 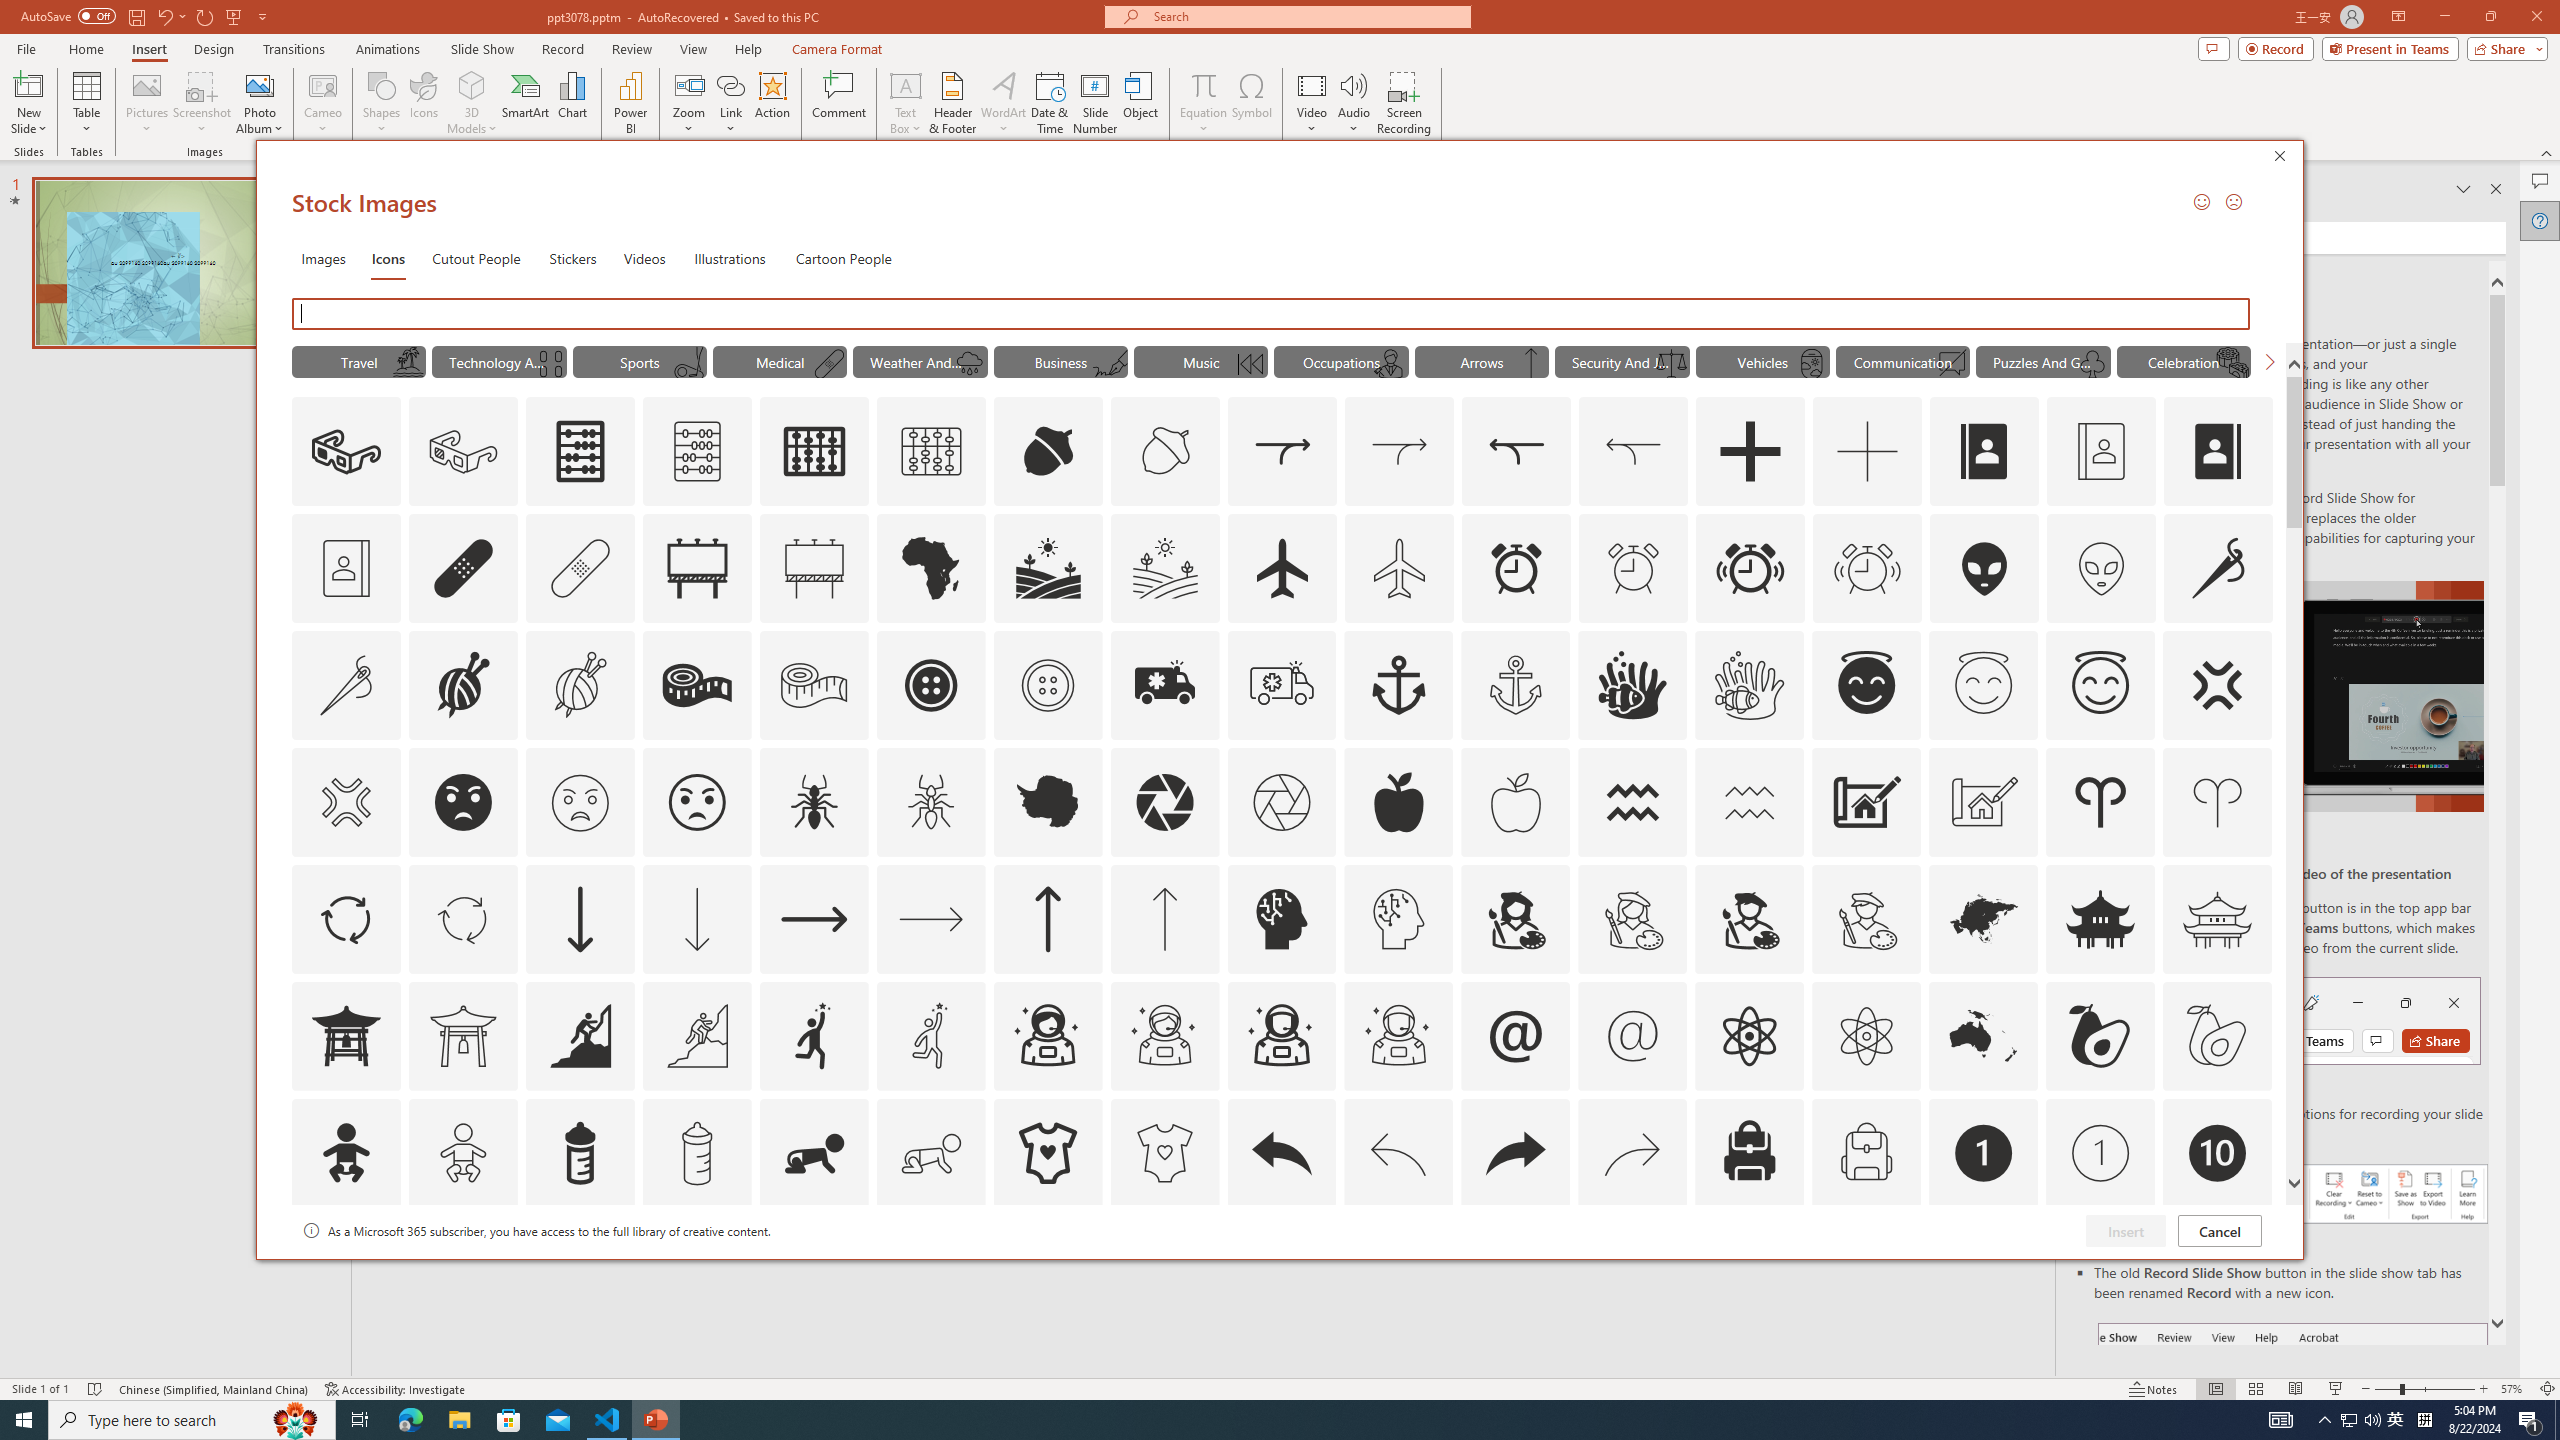 I want to click on AutomationID: Icons_Back_LTR, so click(x=1282, y=1153).